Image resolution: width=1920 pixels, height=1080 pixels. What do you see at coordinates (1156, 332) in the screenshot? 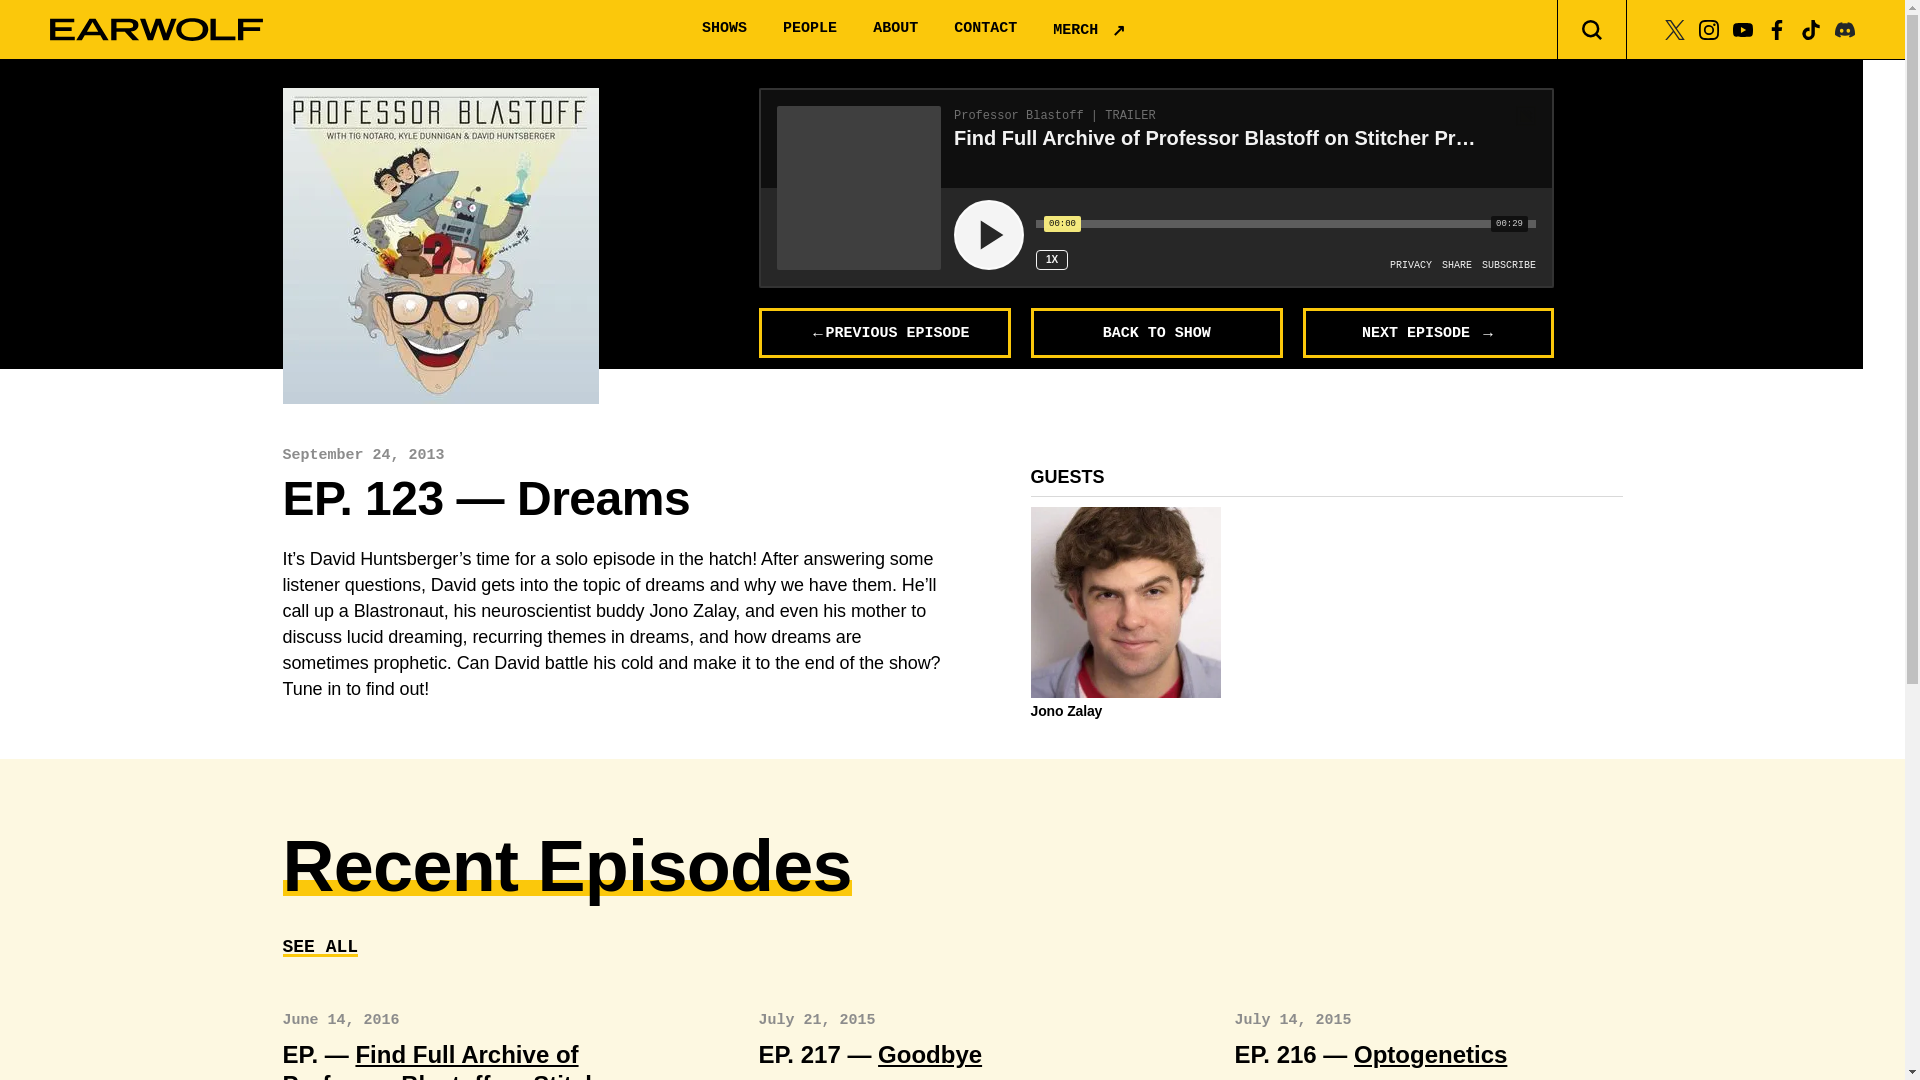
I see `BACK TO SHOW` at bounding box center [1156, 332].